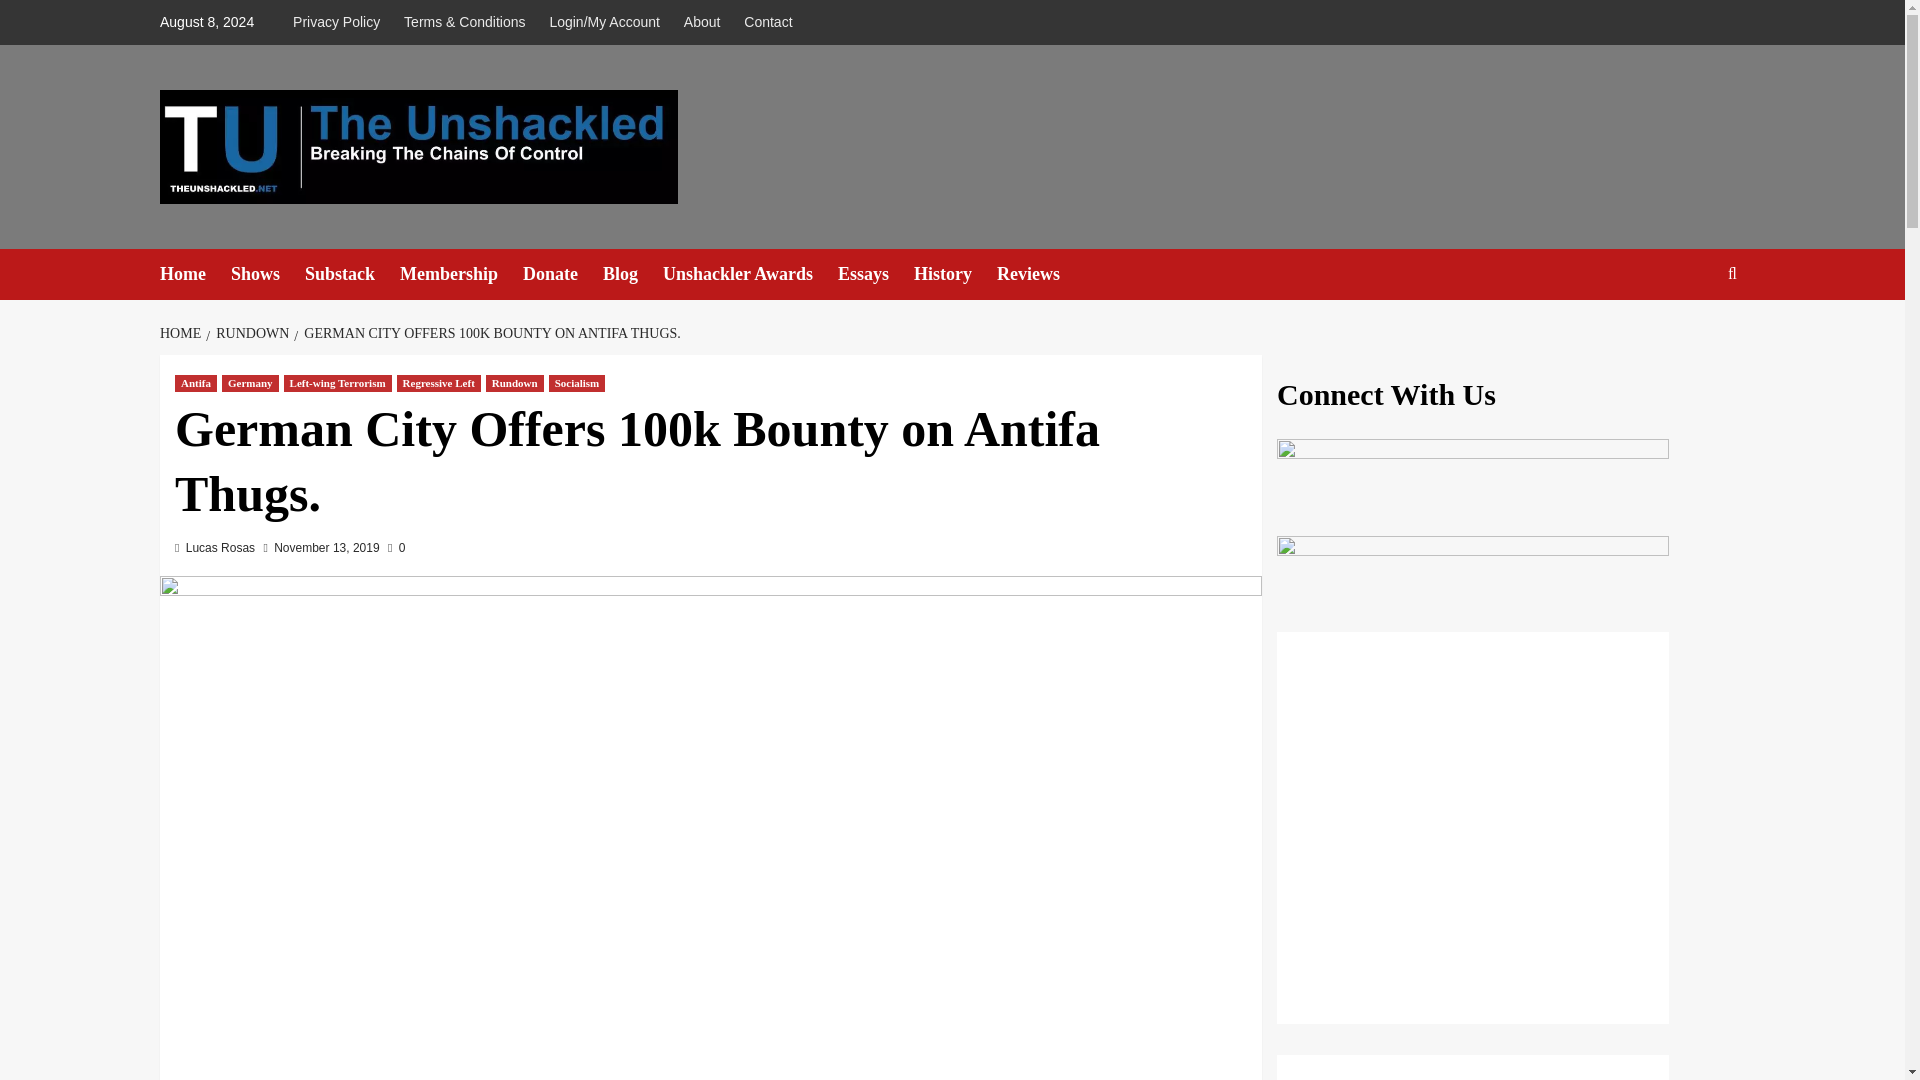 Image resolution: width=1920 pixels, height=1080 pixels. Describe the element at coordinates (341, 22) in the screenshot. I see `Privacy Policy` at that location.